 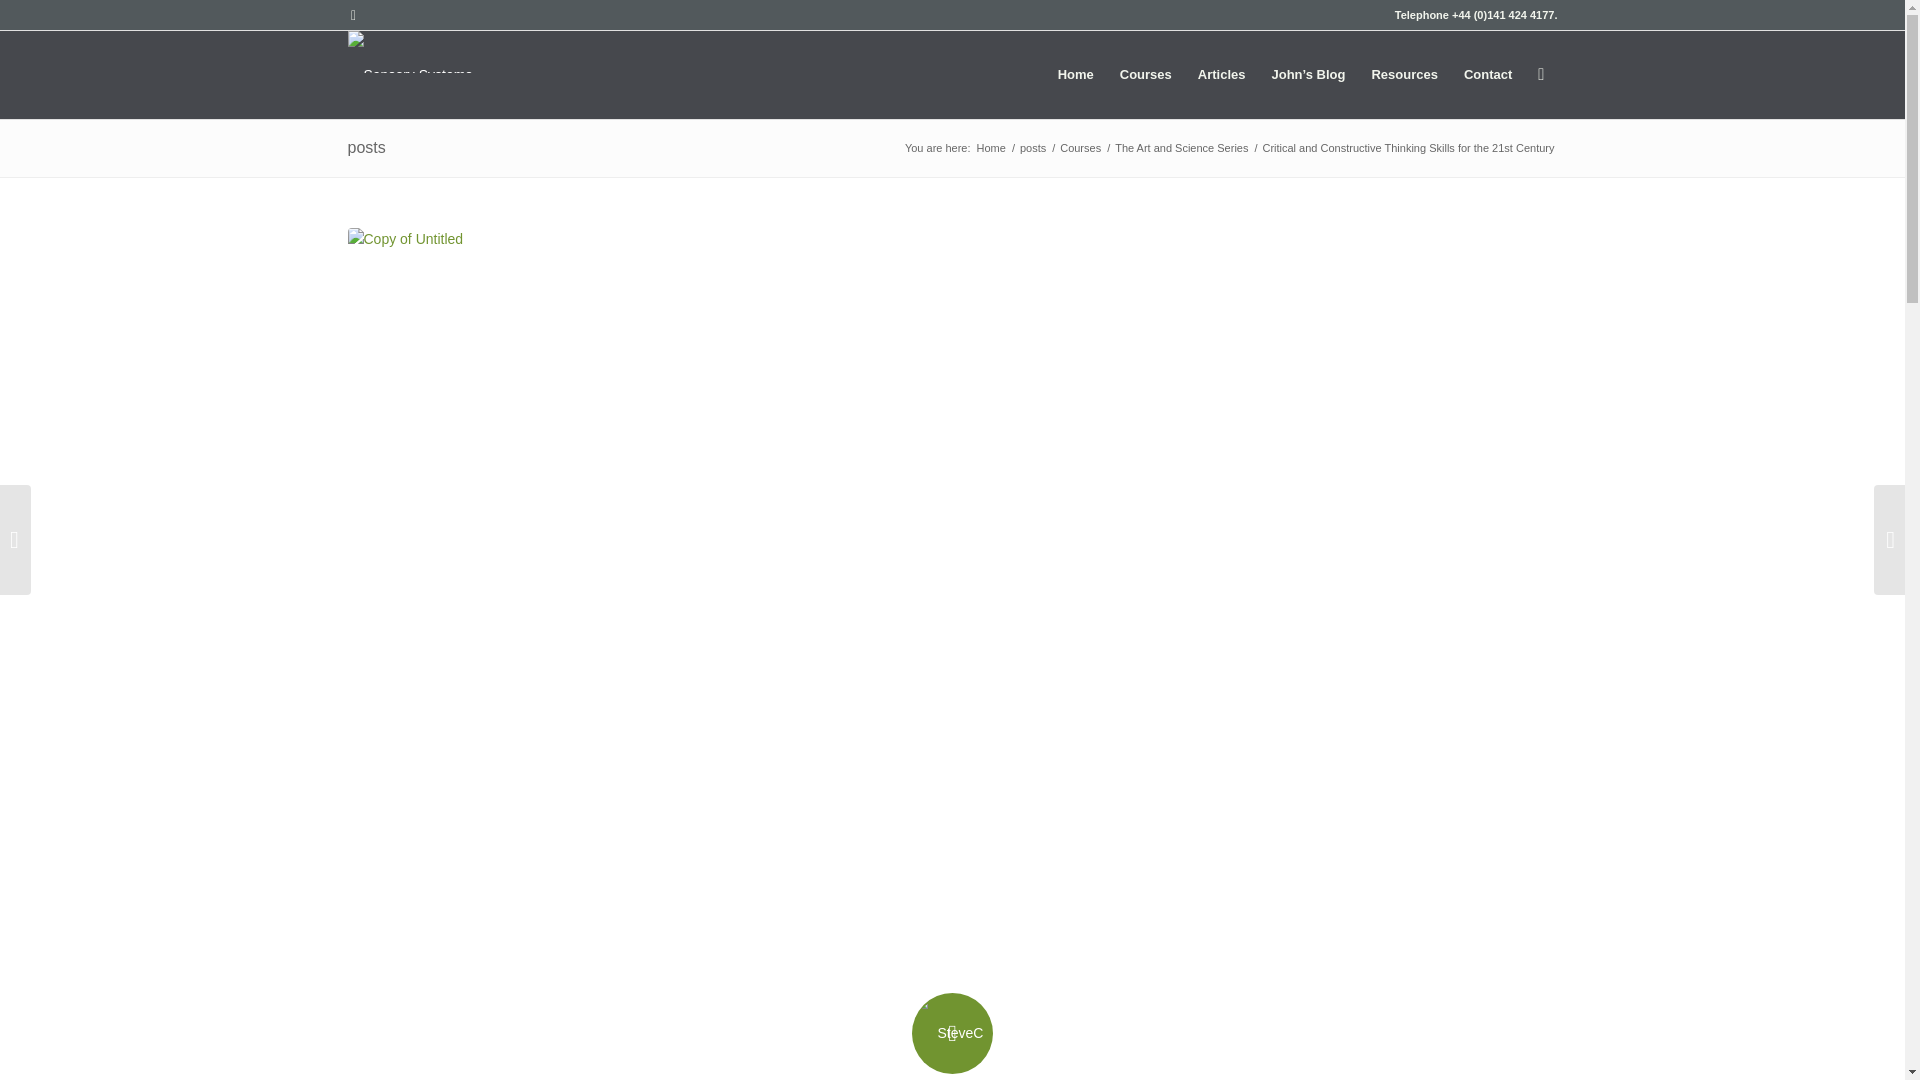 I want to click on DBMLOGOSmalltransparen, so click(x=410, y=74).